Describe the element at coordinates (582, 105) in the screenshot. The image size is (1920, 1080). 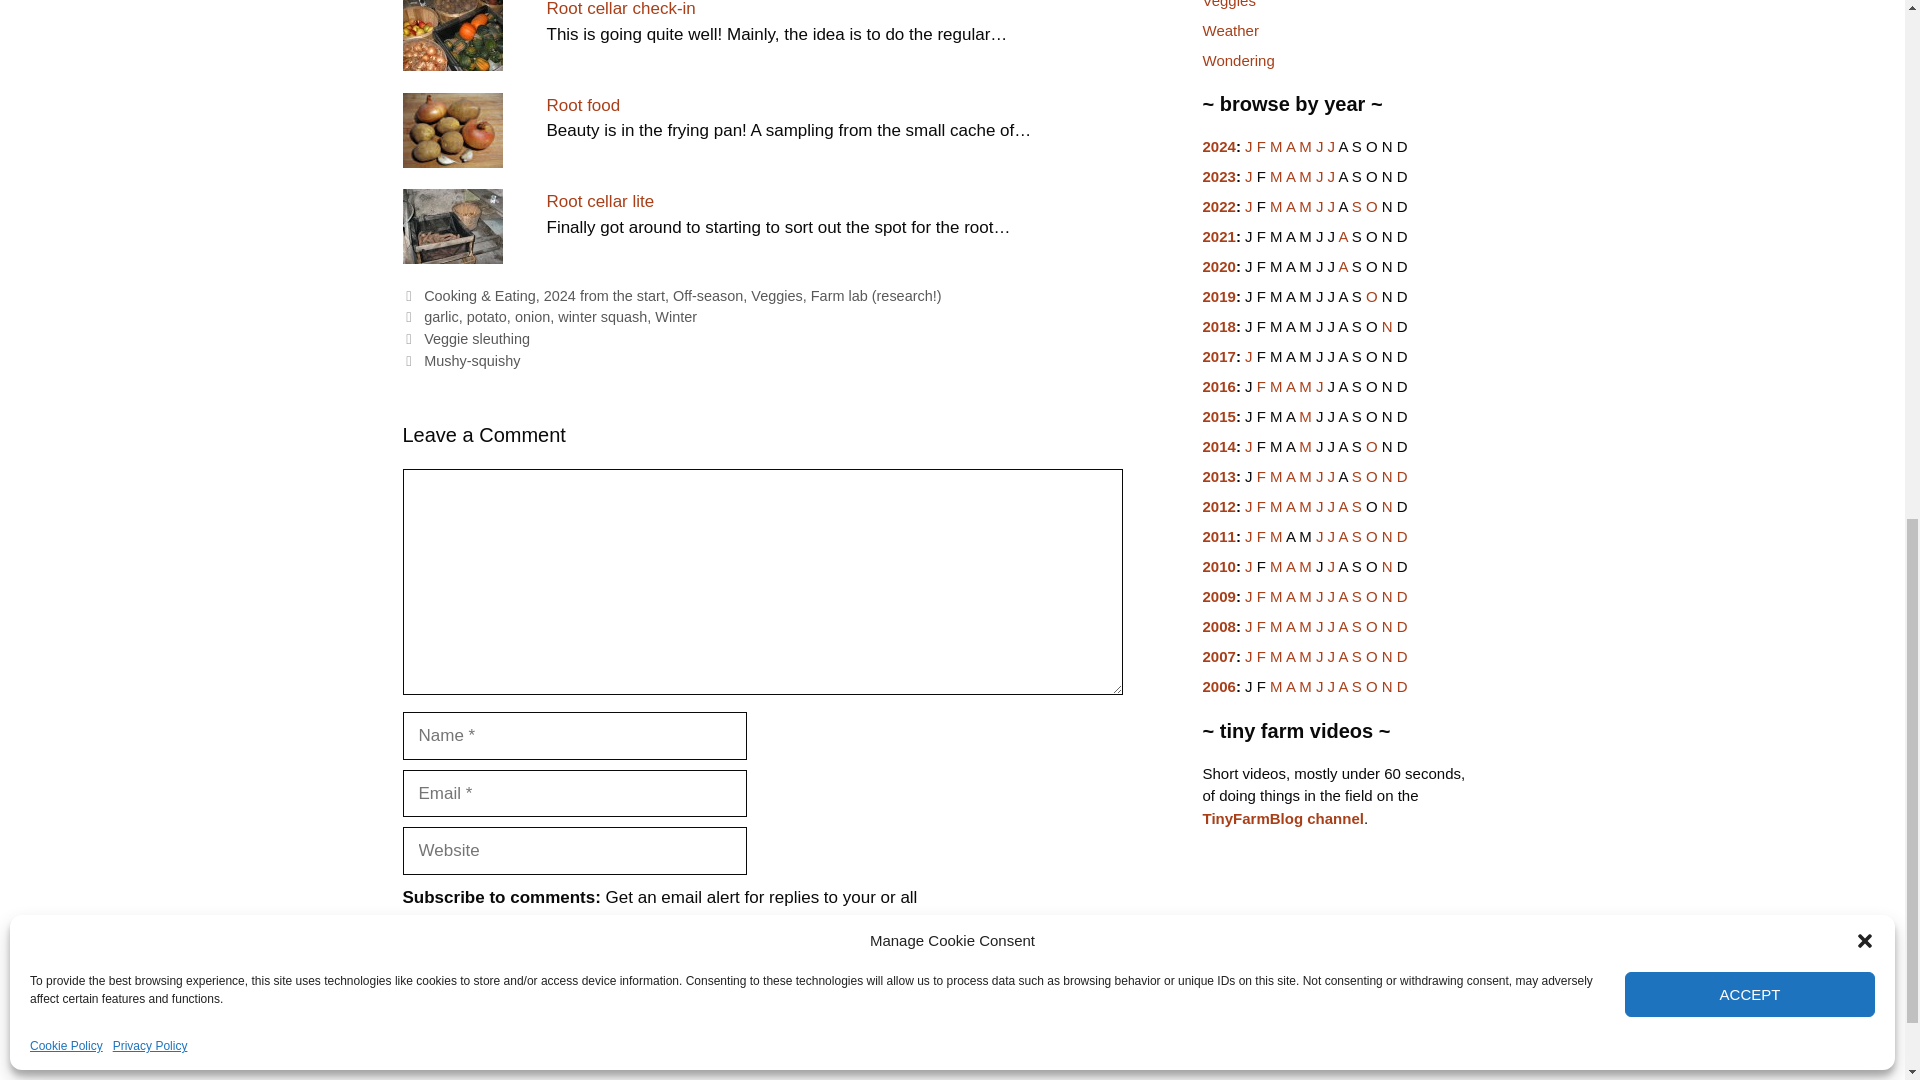
I see `Root food` at that location.